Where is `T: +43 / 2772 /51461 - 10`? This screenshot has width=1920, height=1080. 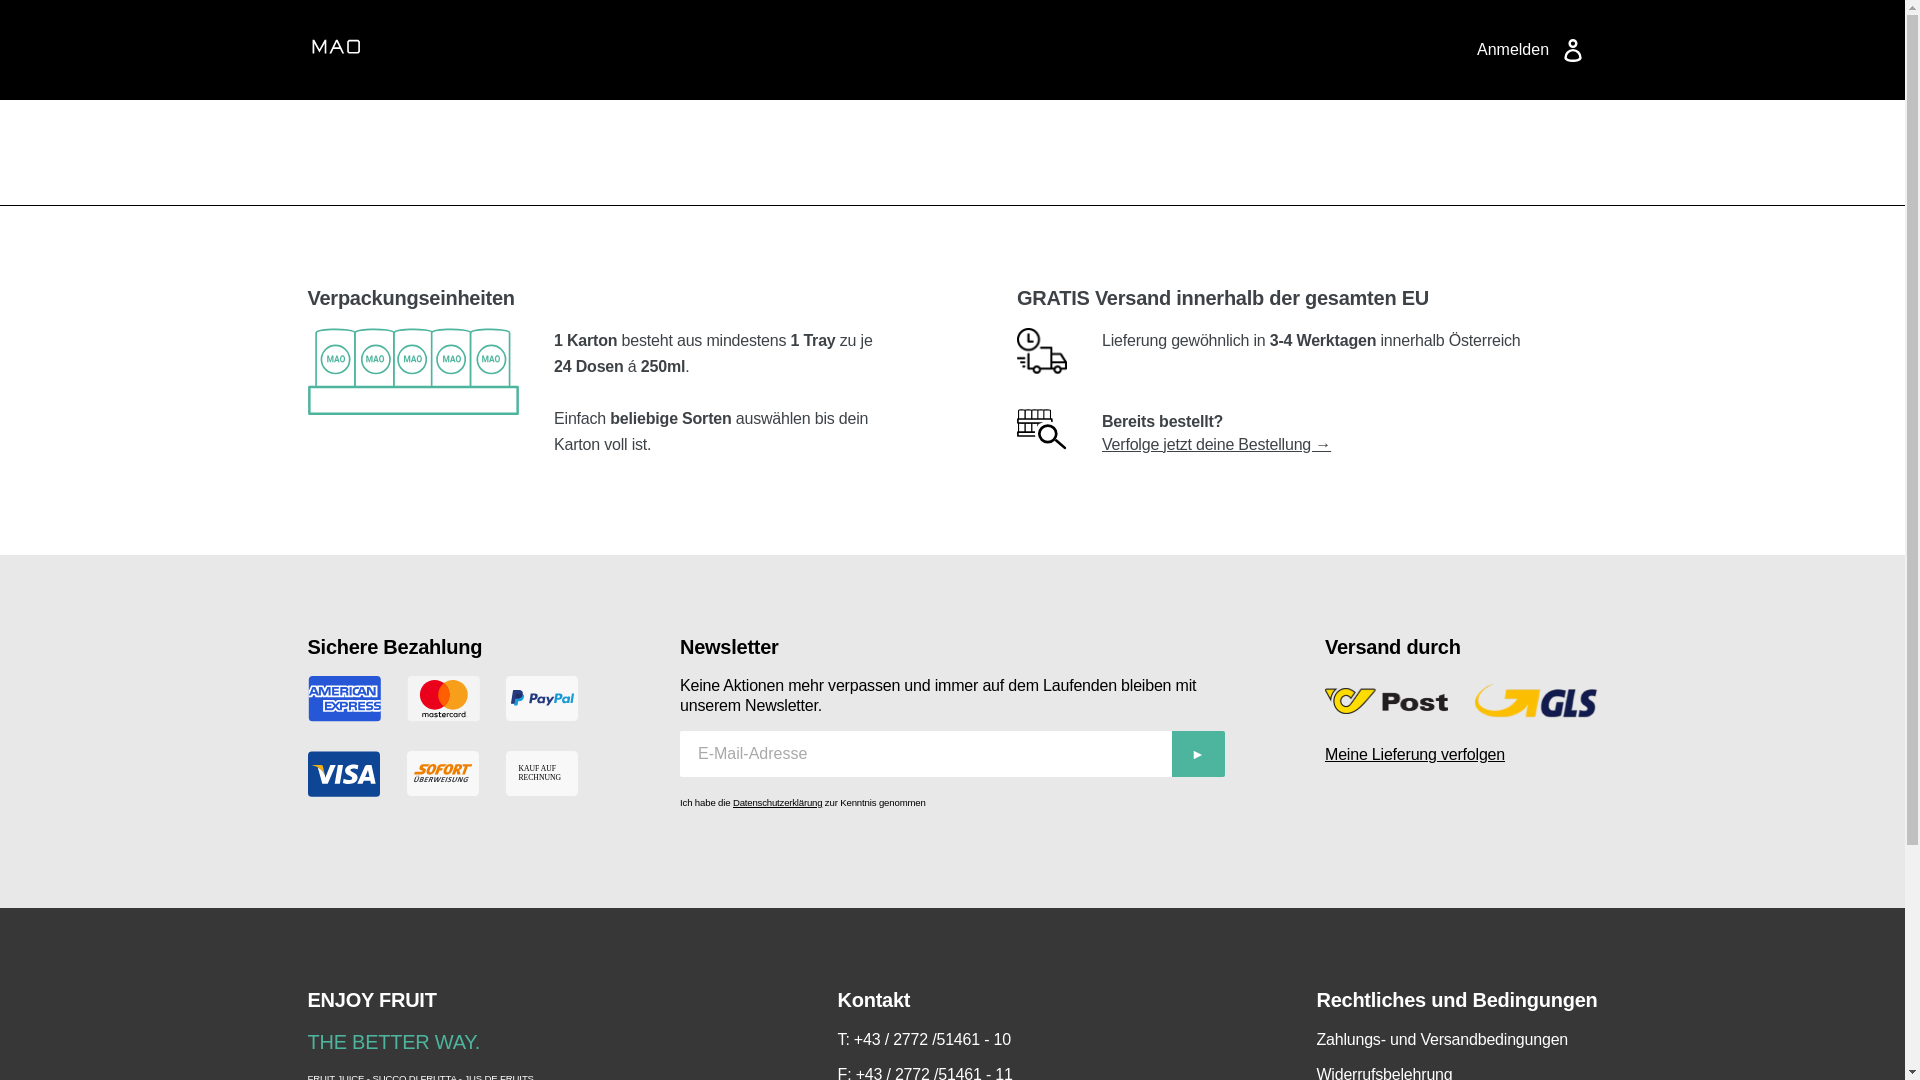
T: +43 / 2772 /51461 - 10 is located at coordinates (926, 1040).